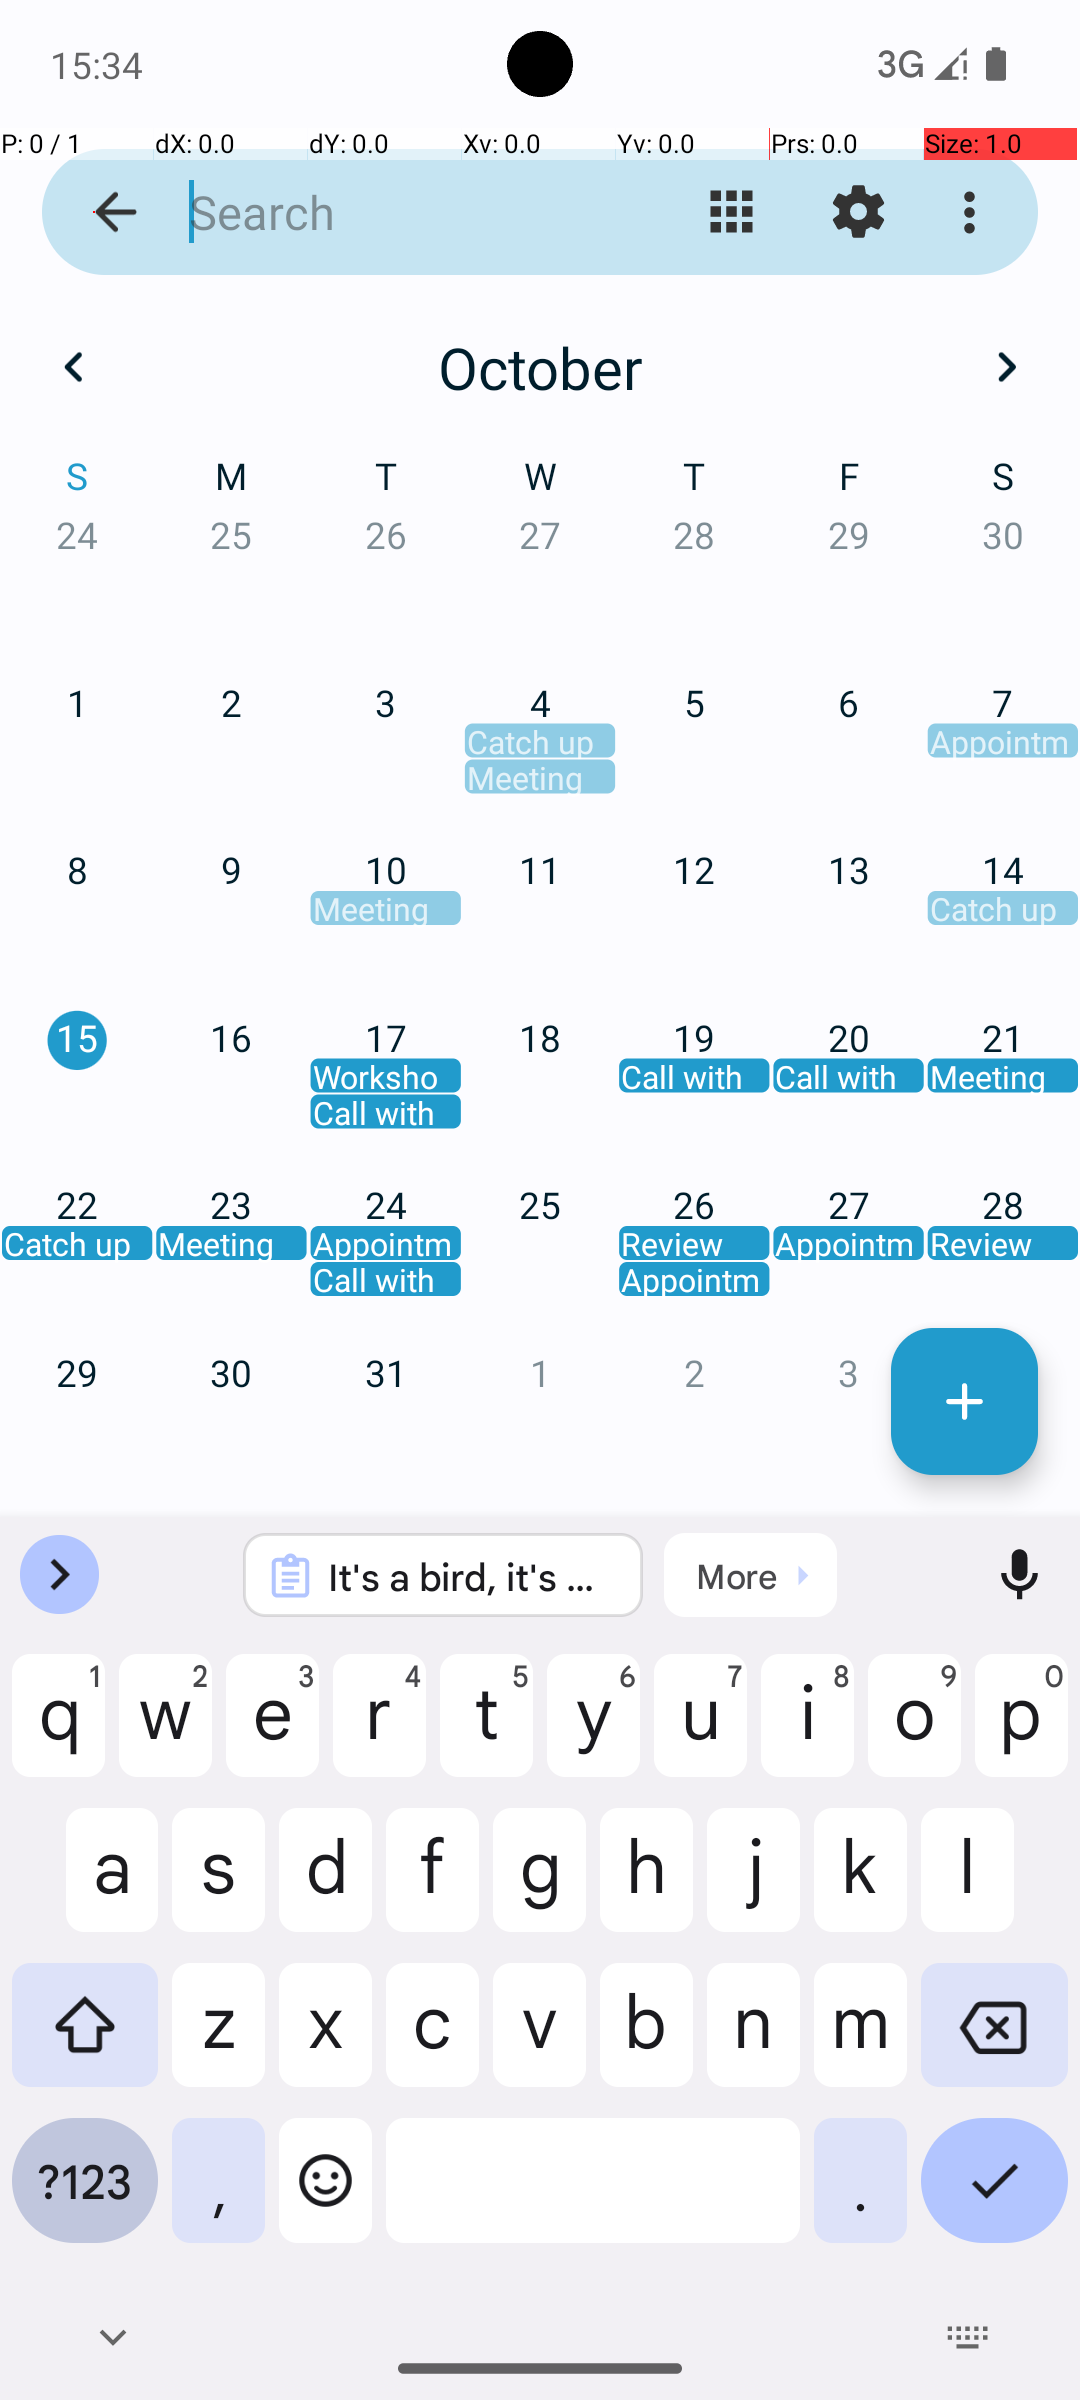 The width and height of the screenshot is (1080, 2400). I want to click on It's a bird, it's a plane., so click(470, 1576).